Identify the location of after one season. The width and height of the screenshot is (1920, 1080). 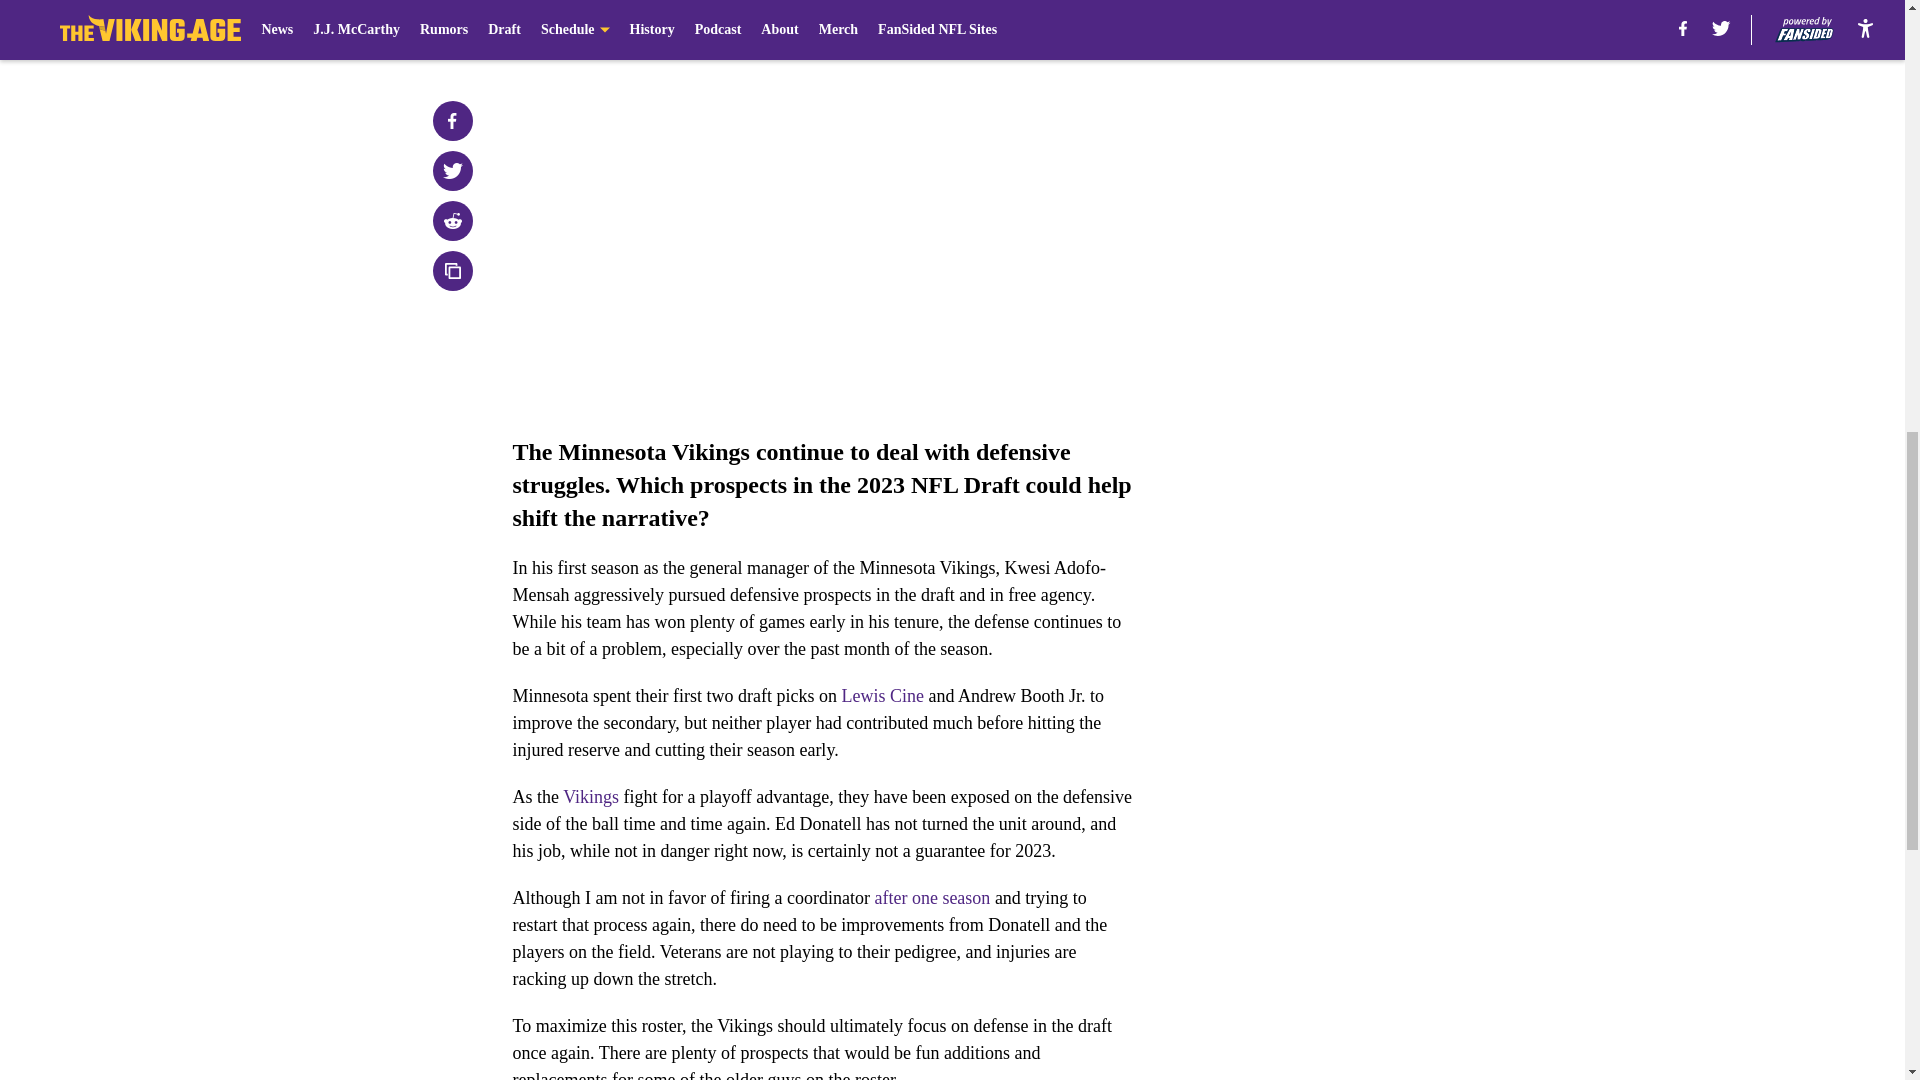
(932, 898).